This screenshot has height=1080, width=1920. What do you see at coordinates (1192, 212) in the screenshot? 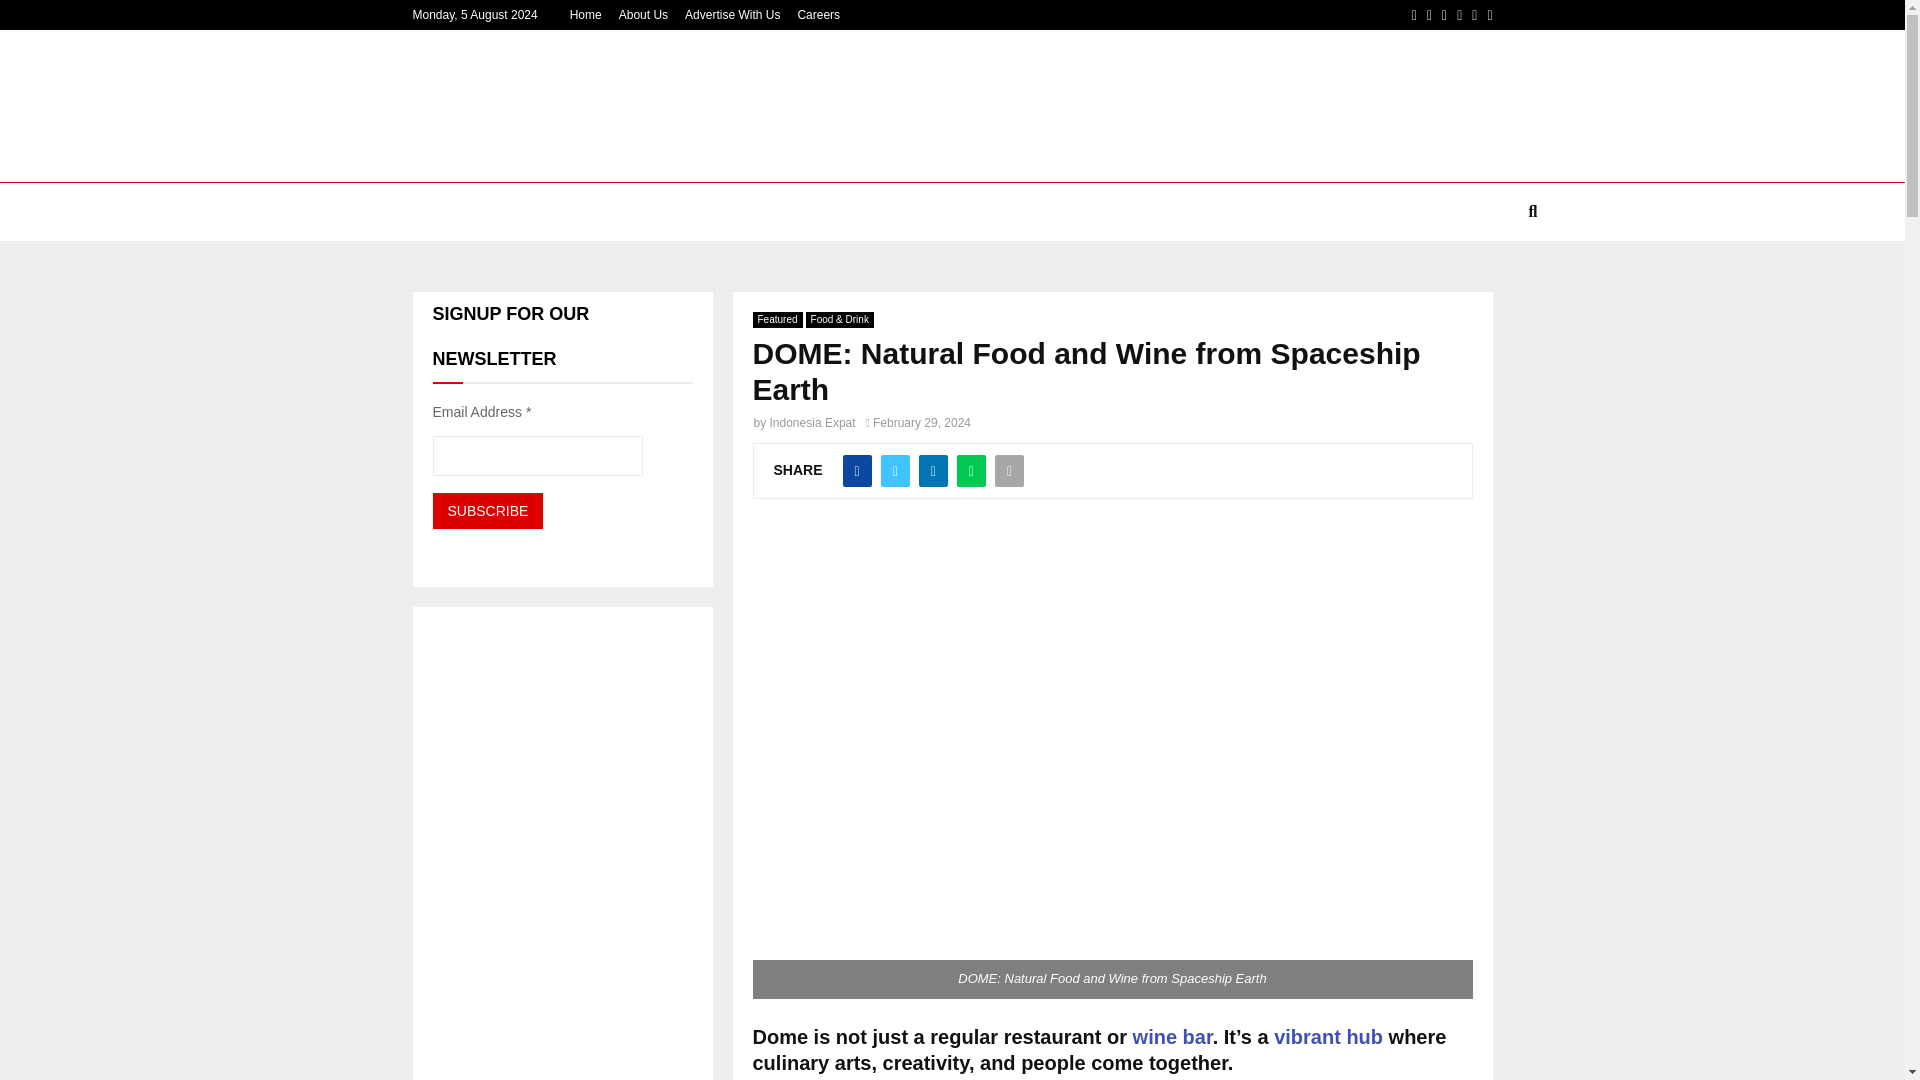
I see `VIDEO` at bounding box center [1192, 212].